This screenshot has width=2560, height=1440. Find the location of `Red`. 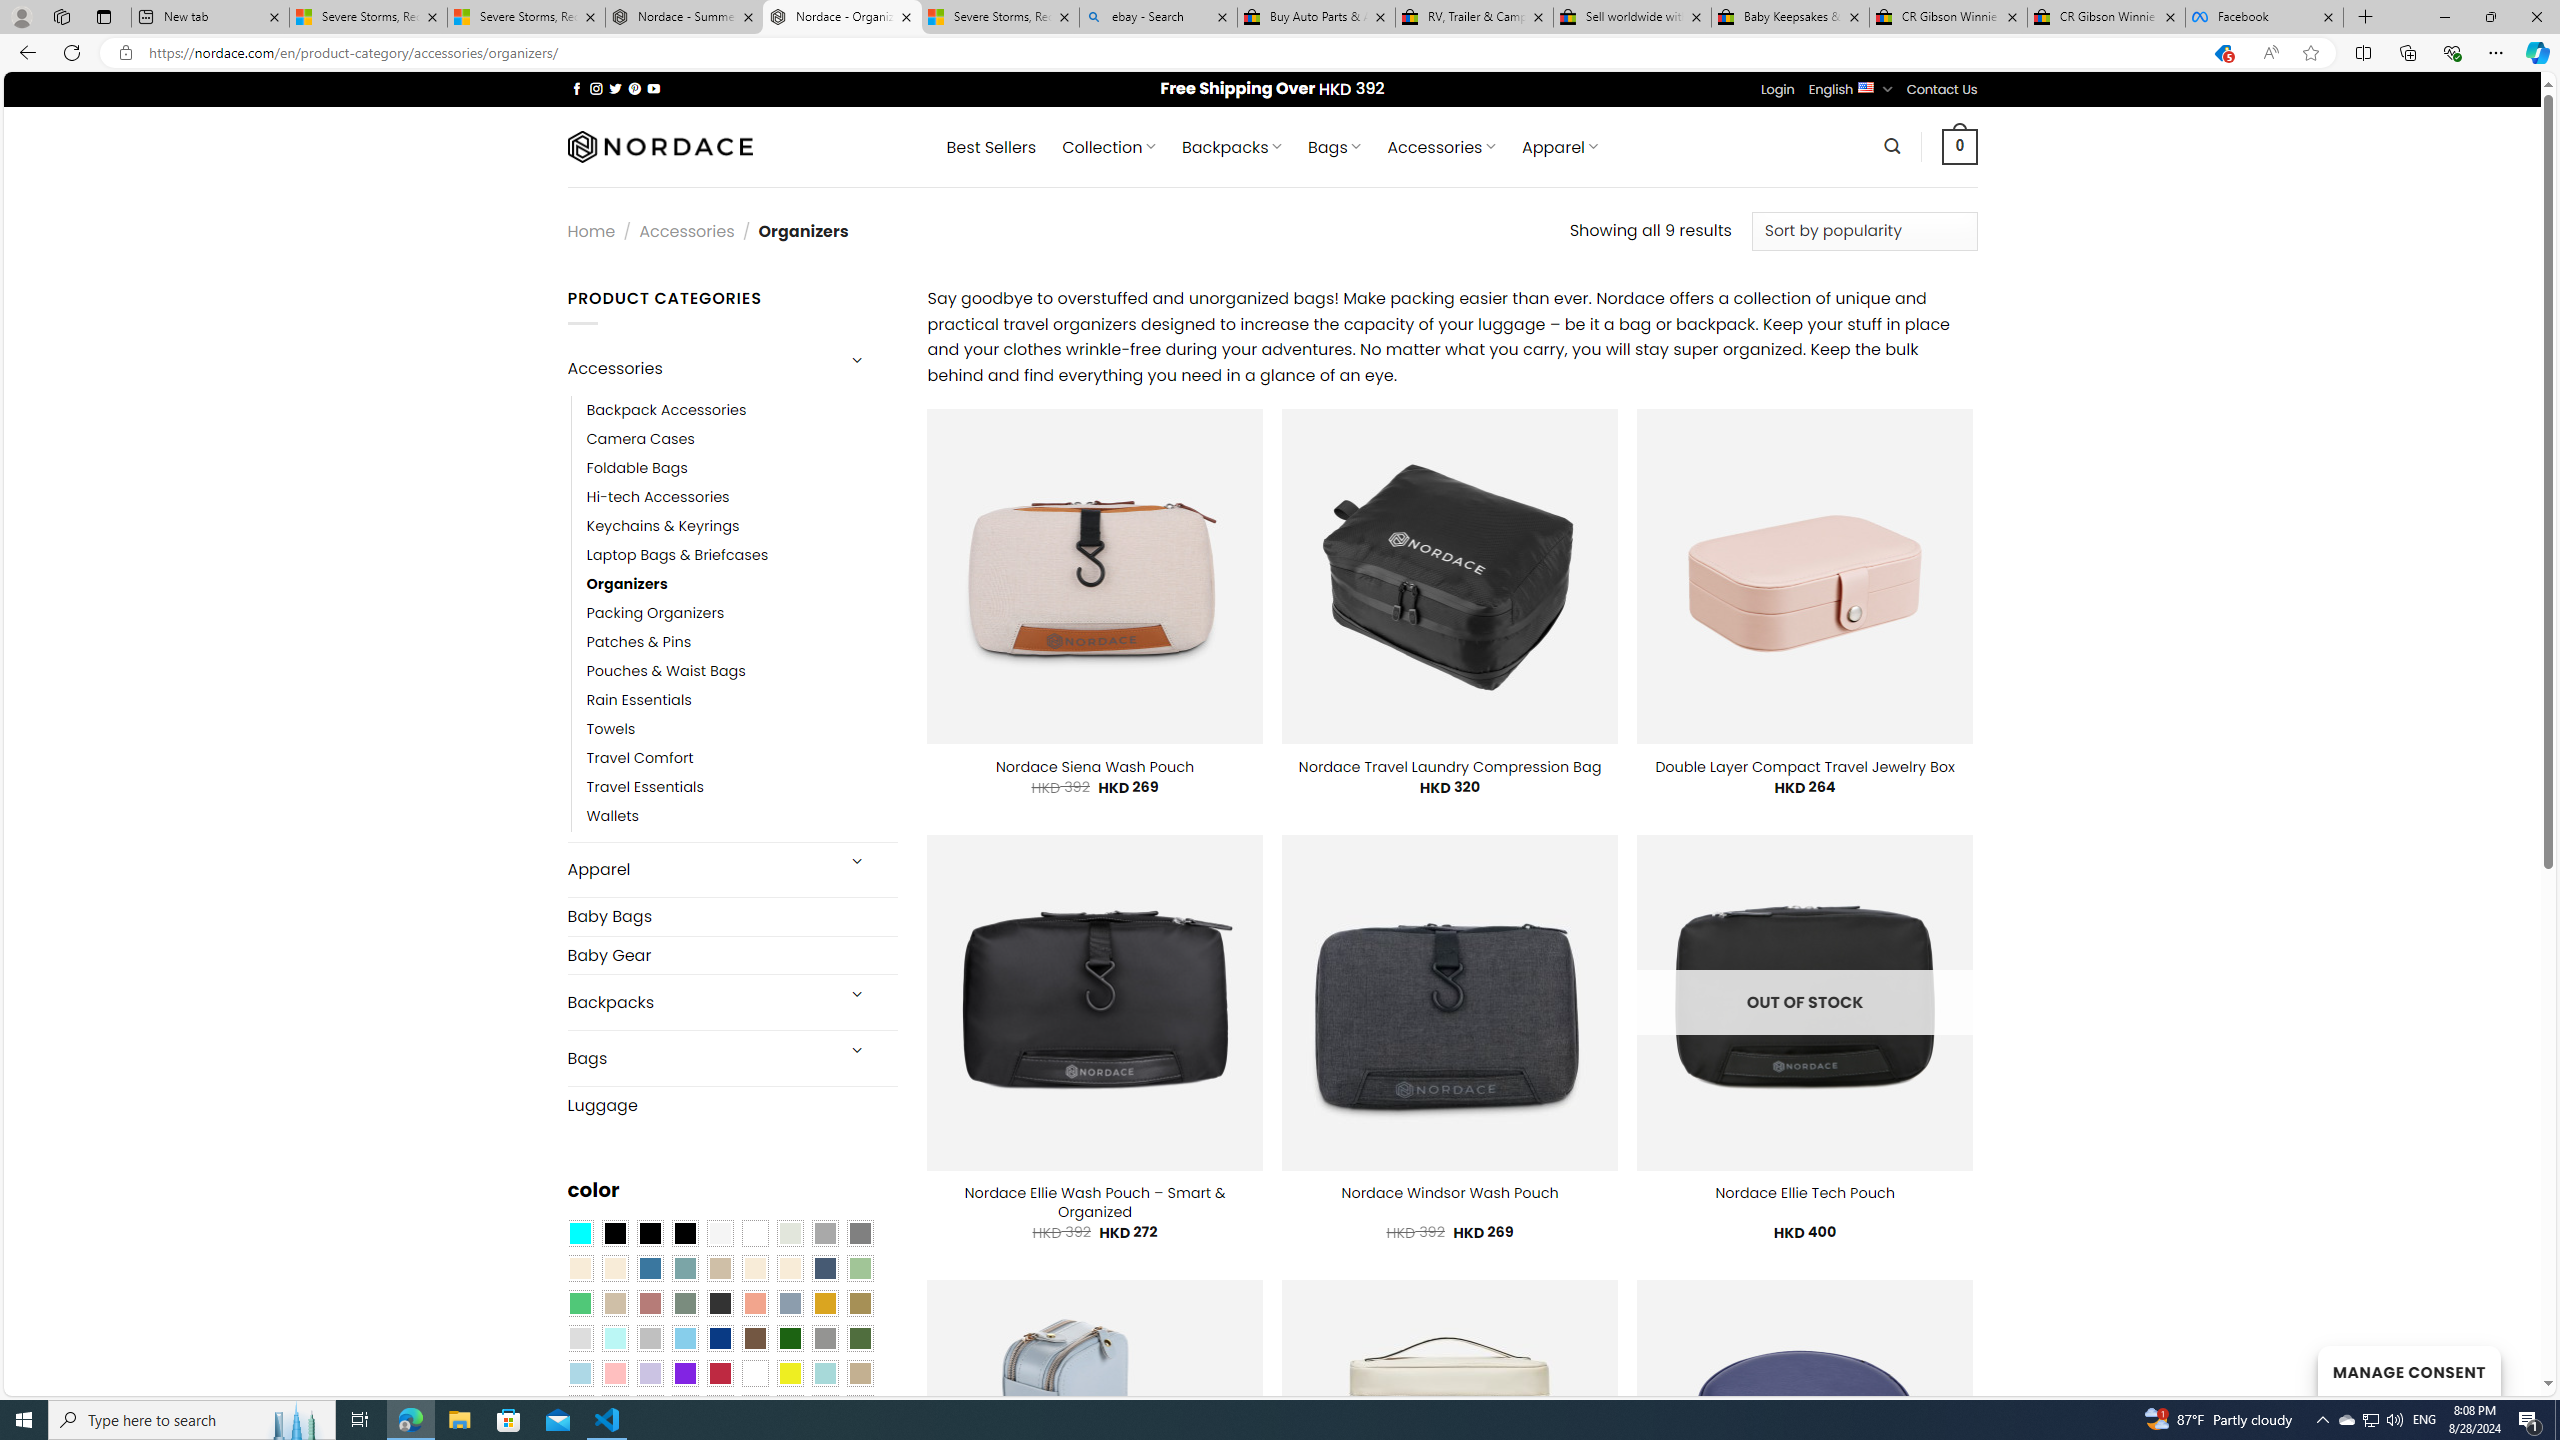

Red is located at coordinates (719, 1373).